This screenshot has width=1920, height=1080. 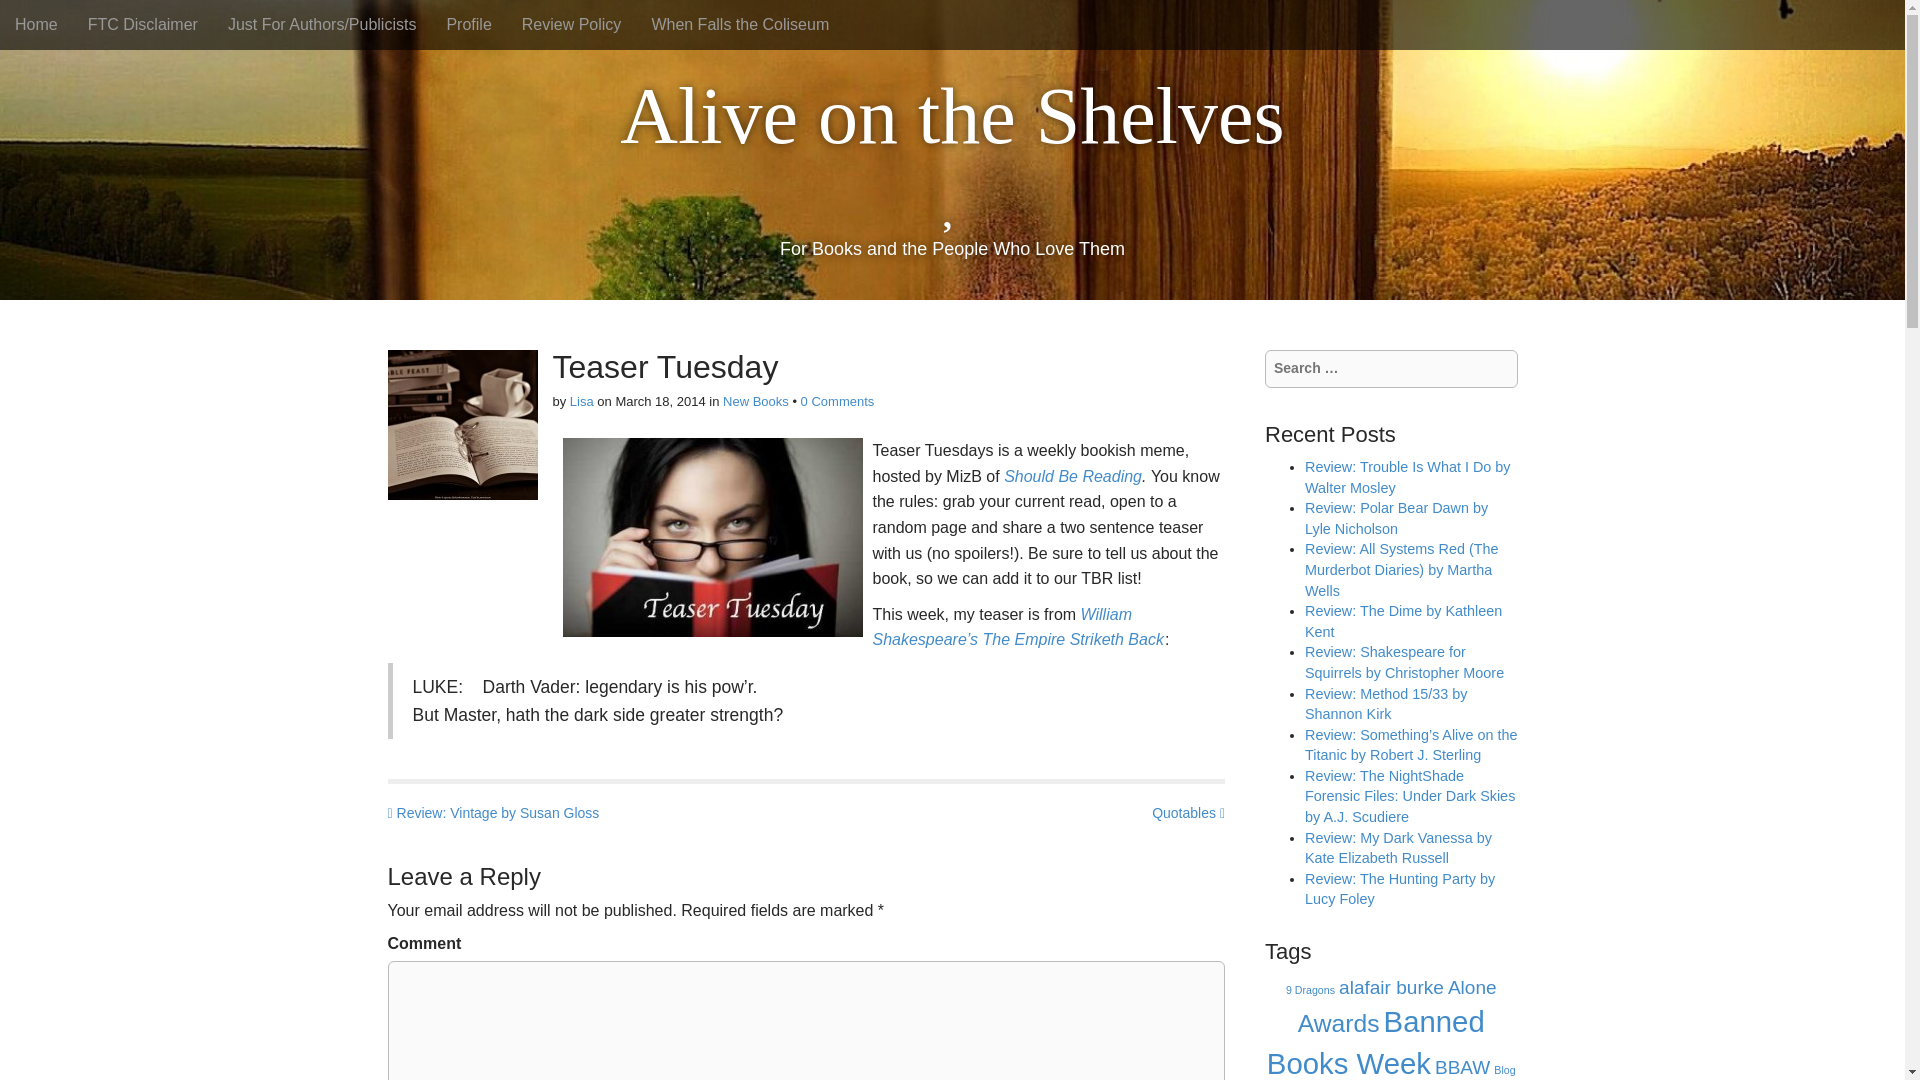 I want to click on 0 Comments, so click(x=838, y=402).